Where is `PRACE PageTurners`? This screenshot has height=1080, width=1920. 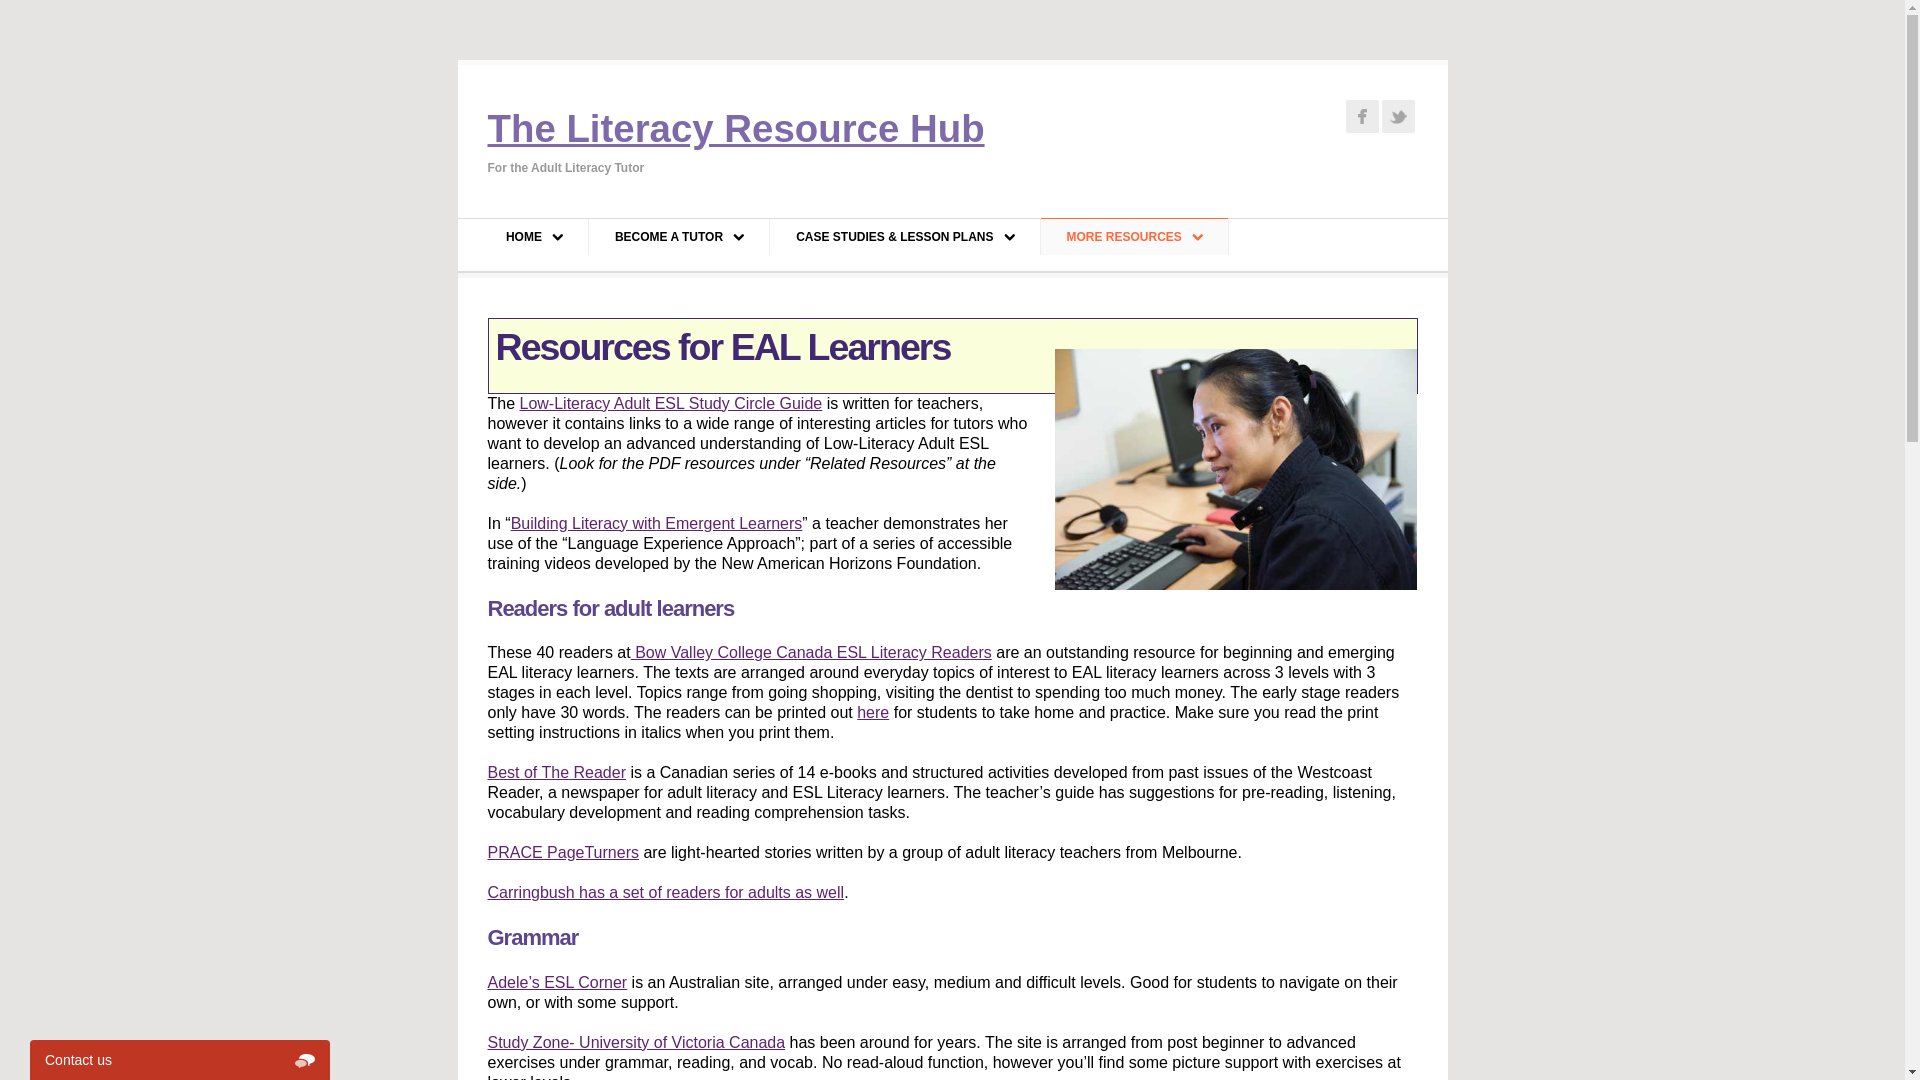
PRACE PageTurners is located at coordinates (564, 852).